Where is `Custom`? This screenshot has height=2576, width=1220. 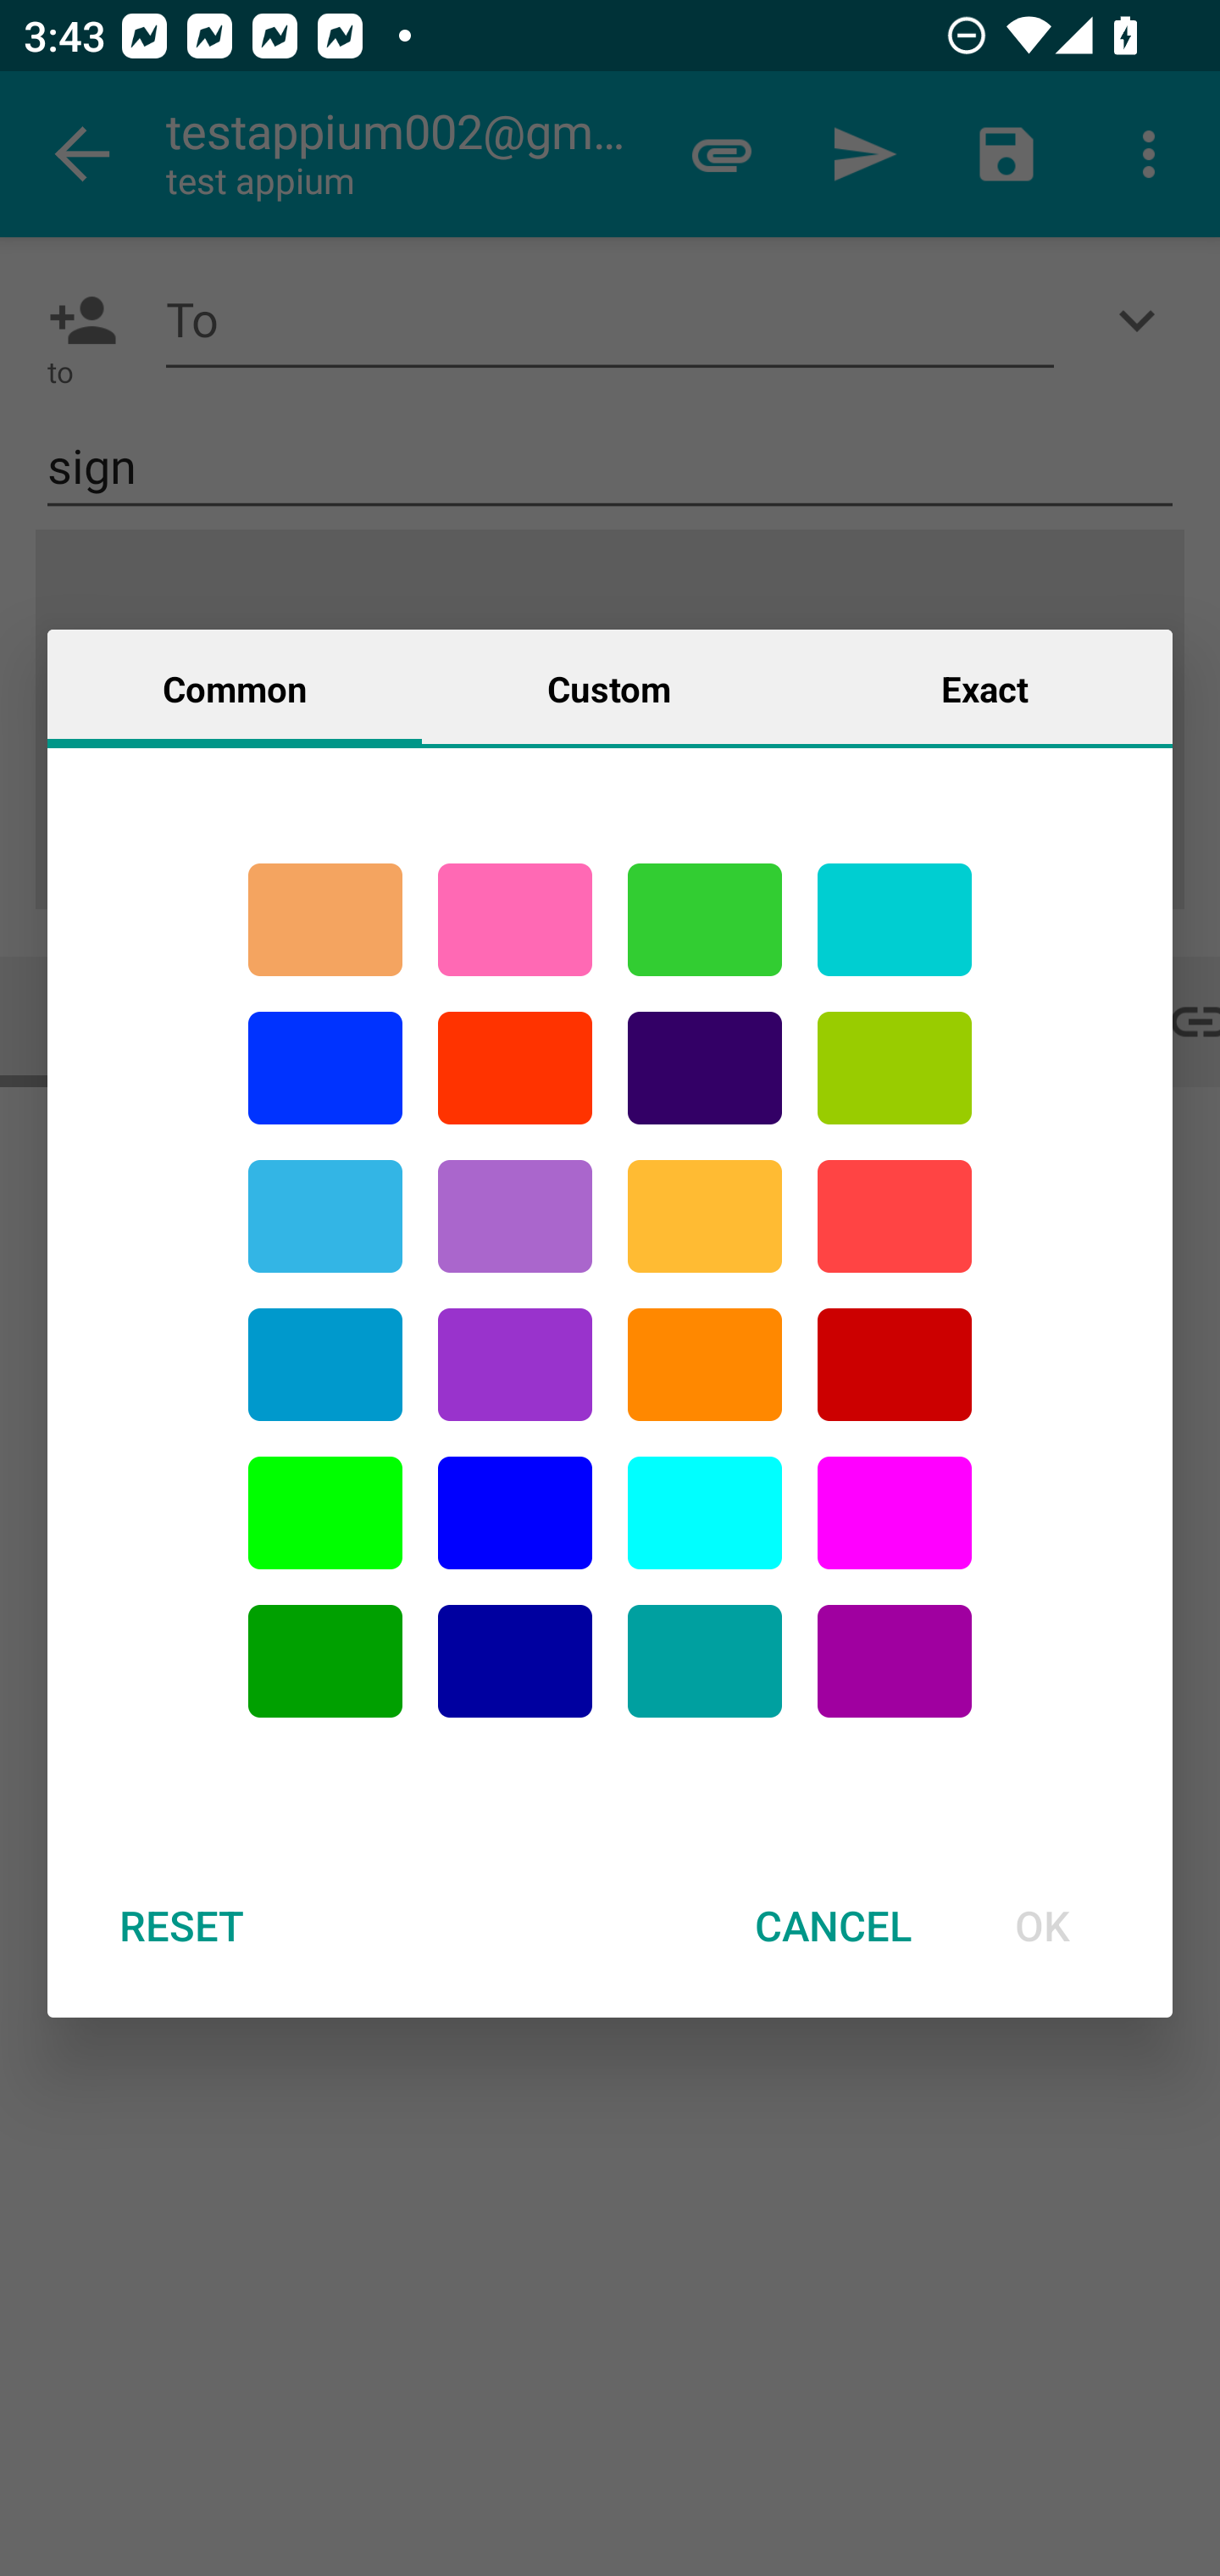
Custom is located at coordinates (609, 687).